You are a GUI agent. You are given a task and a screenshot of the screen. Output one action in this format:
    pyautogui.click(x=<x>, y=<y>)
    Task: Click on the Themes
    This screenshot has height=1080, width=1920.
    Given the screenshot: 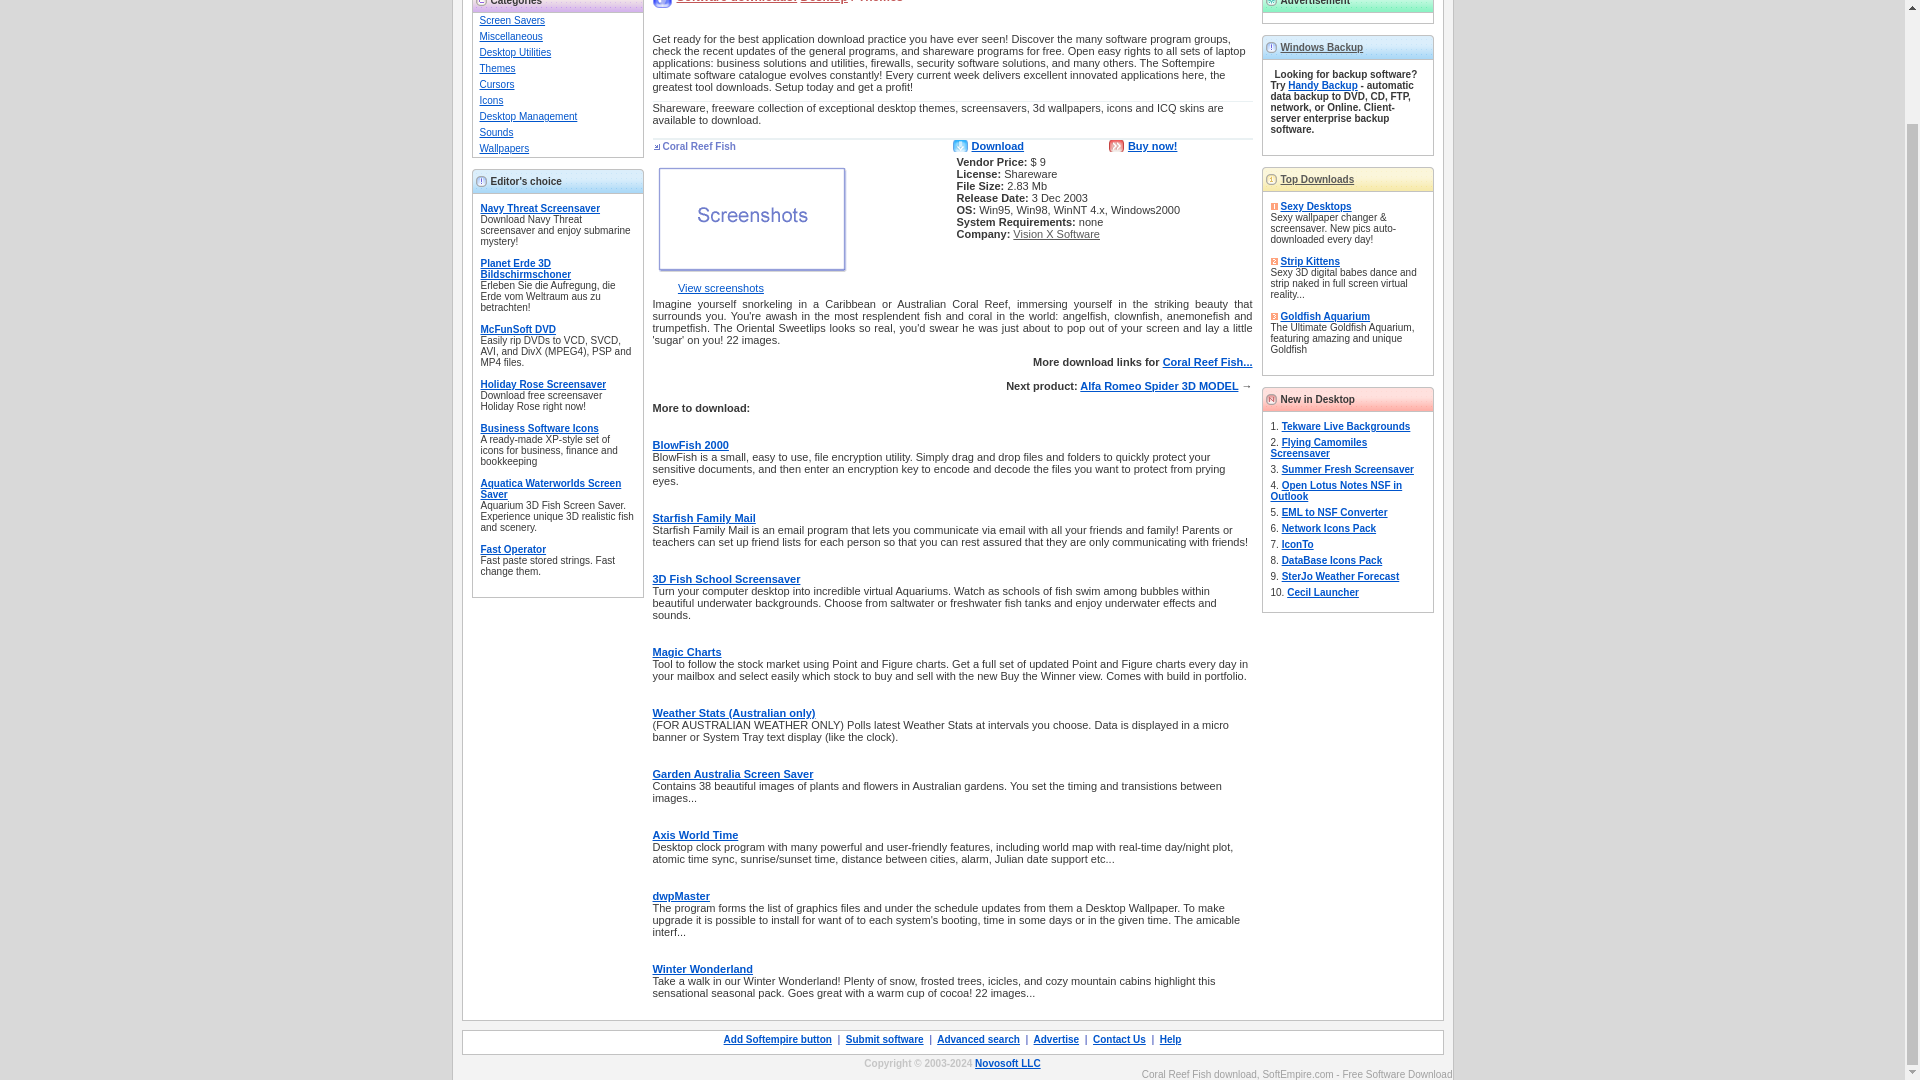 What is the action you would take?
    pyautogui.click(x=498, y=68)
    